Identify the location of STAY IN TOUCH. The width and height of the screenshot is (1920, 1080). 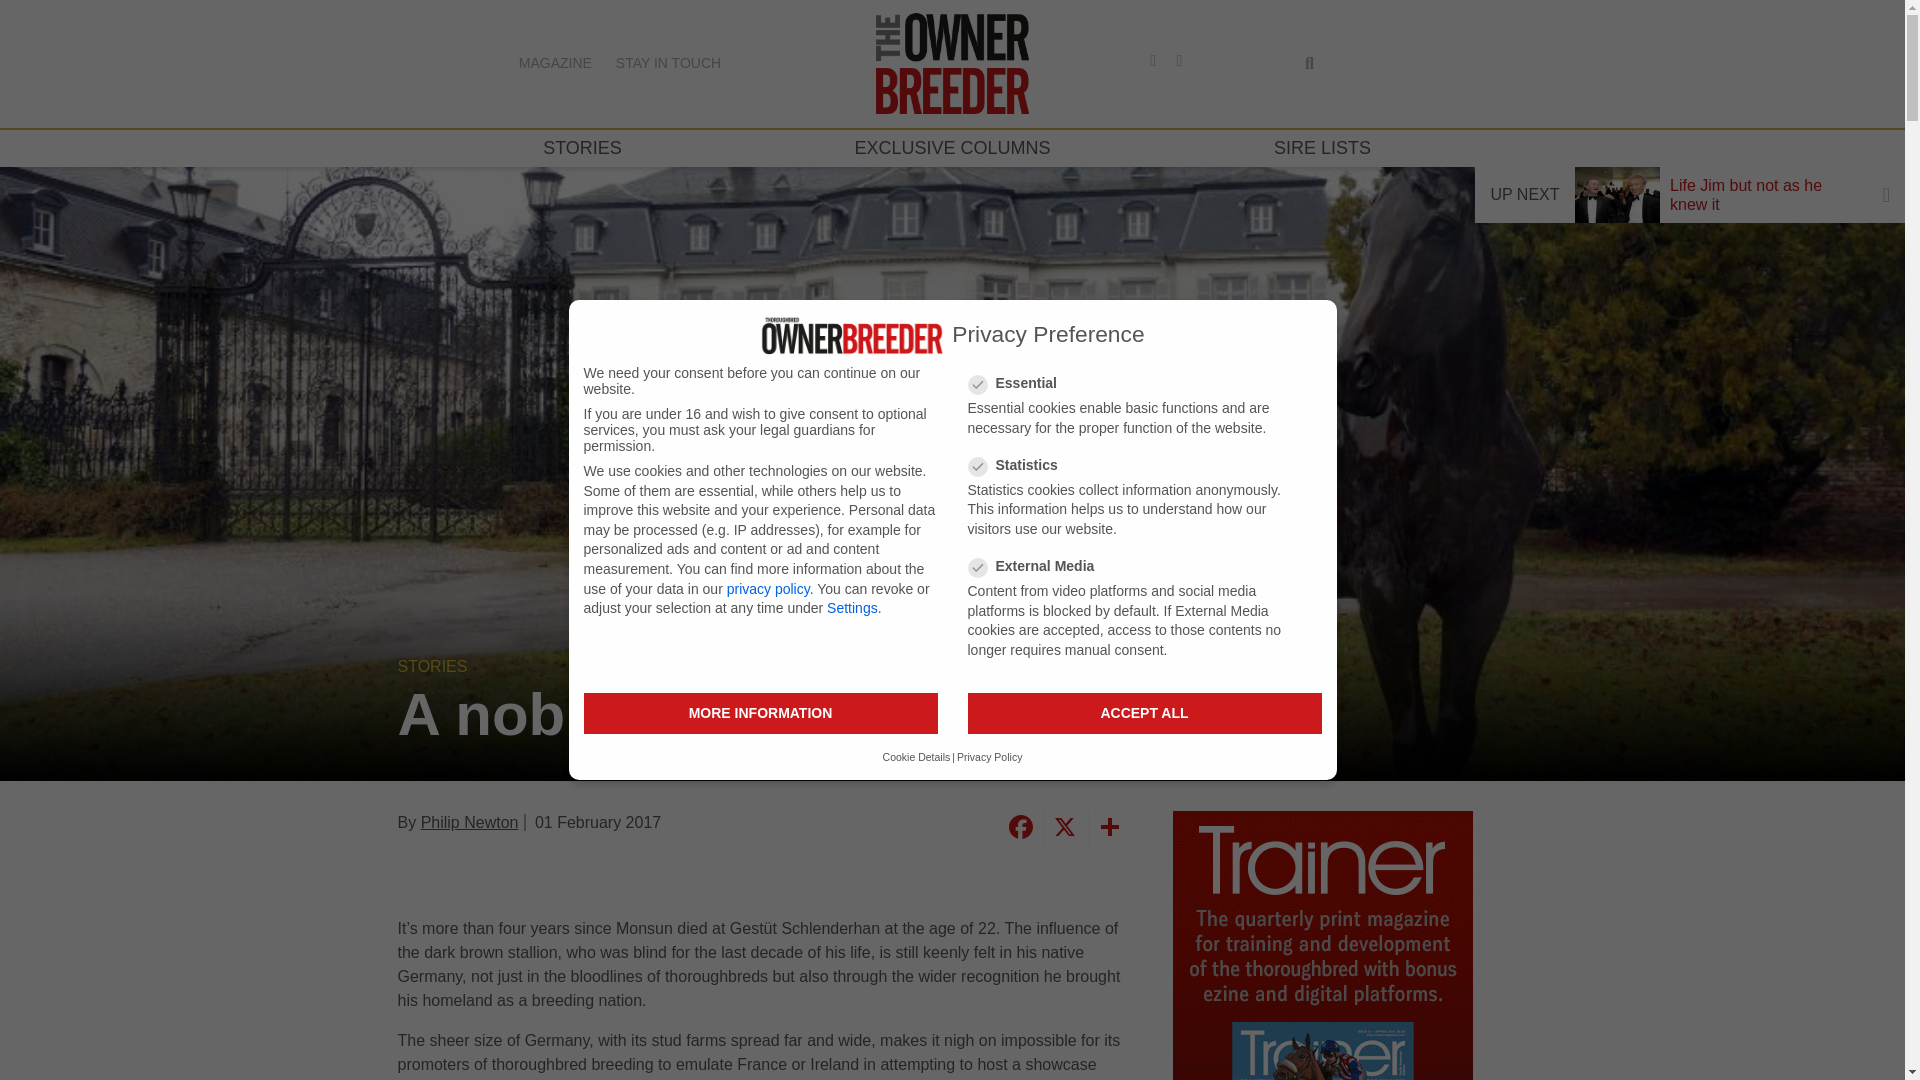
(668, 63).